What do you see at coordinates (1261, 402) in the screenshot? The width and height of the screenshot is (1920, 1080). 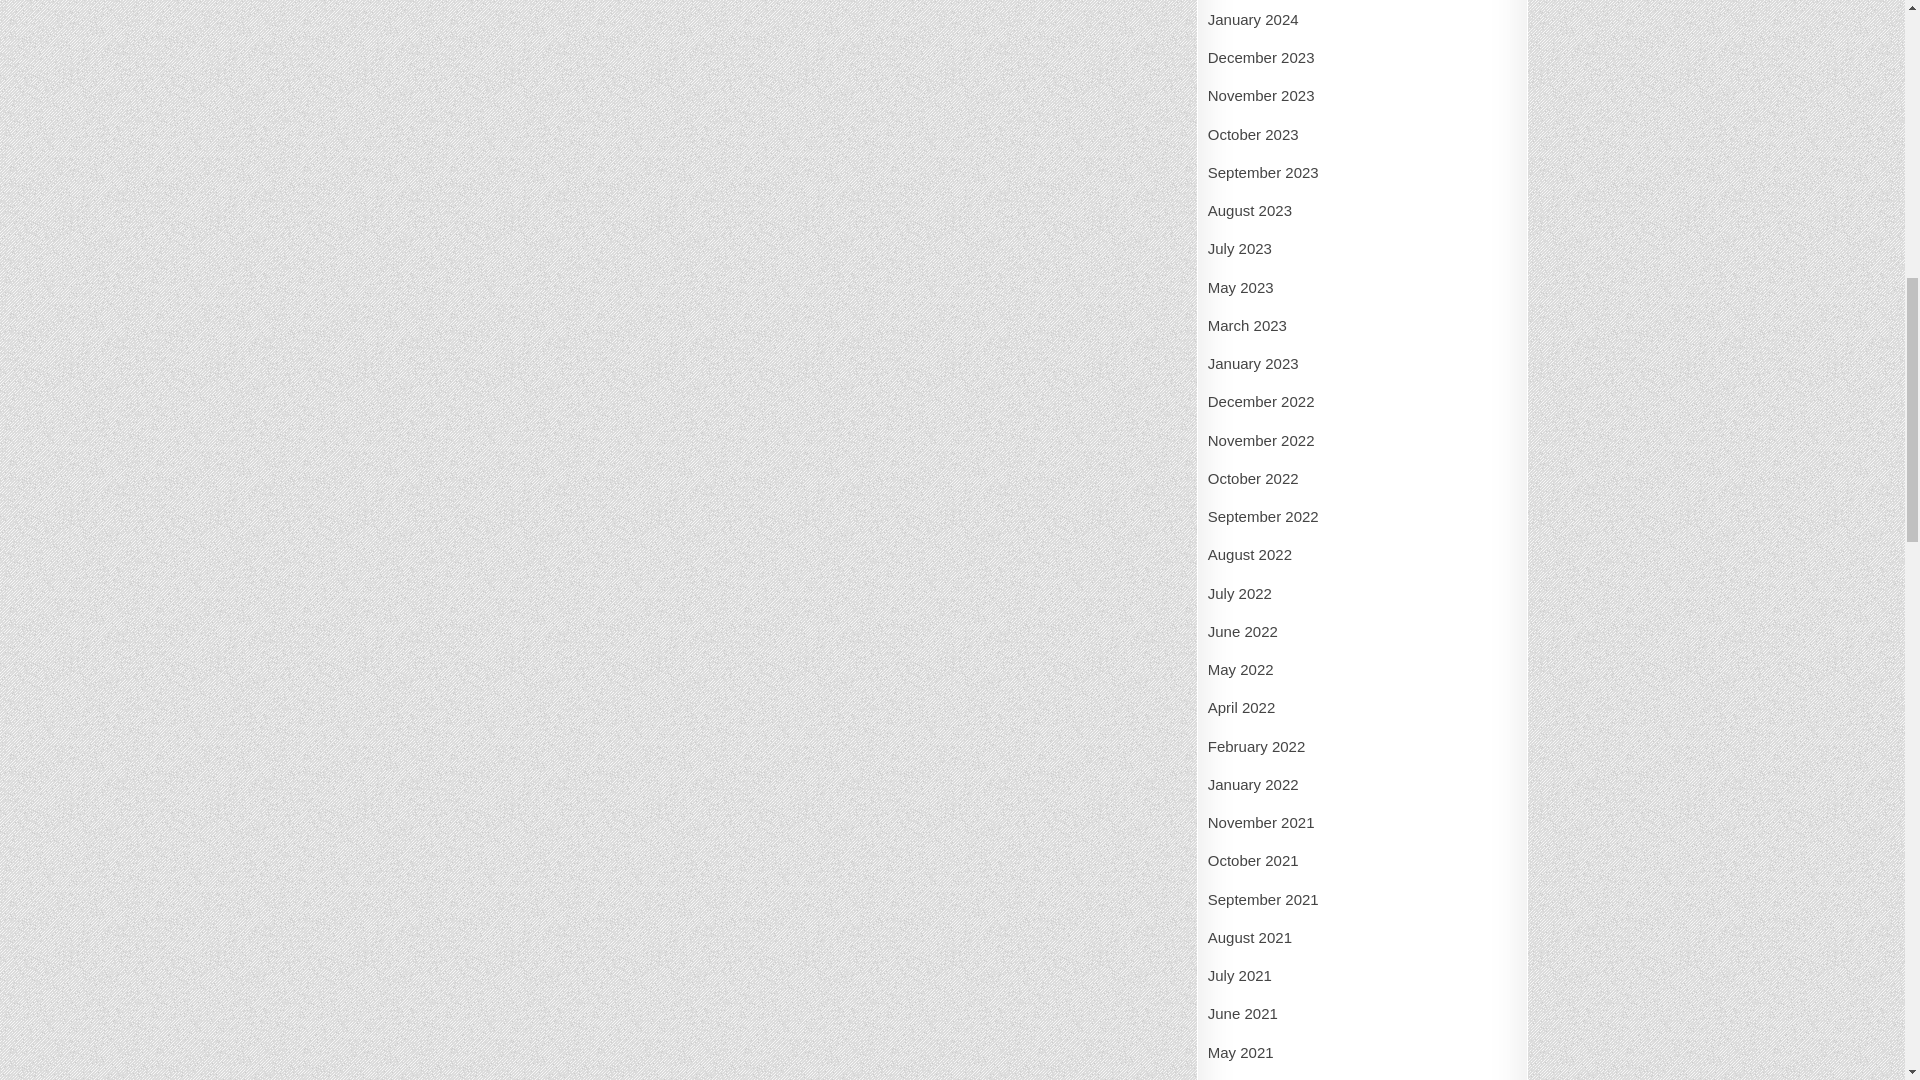 I see `December 2022` at bounding box center [1261, 402].